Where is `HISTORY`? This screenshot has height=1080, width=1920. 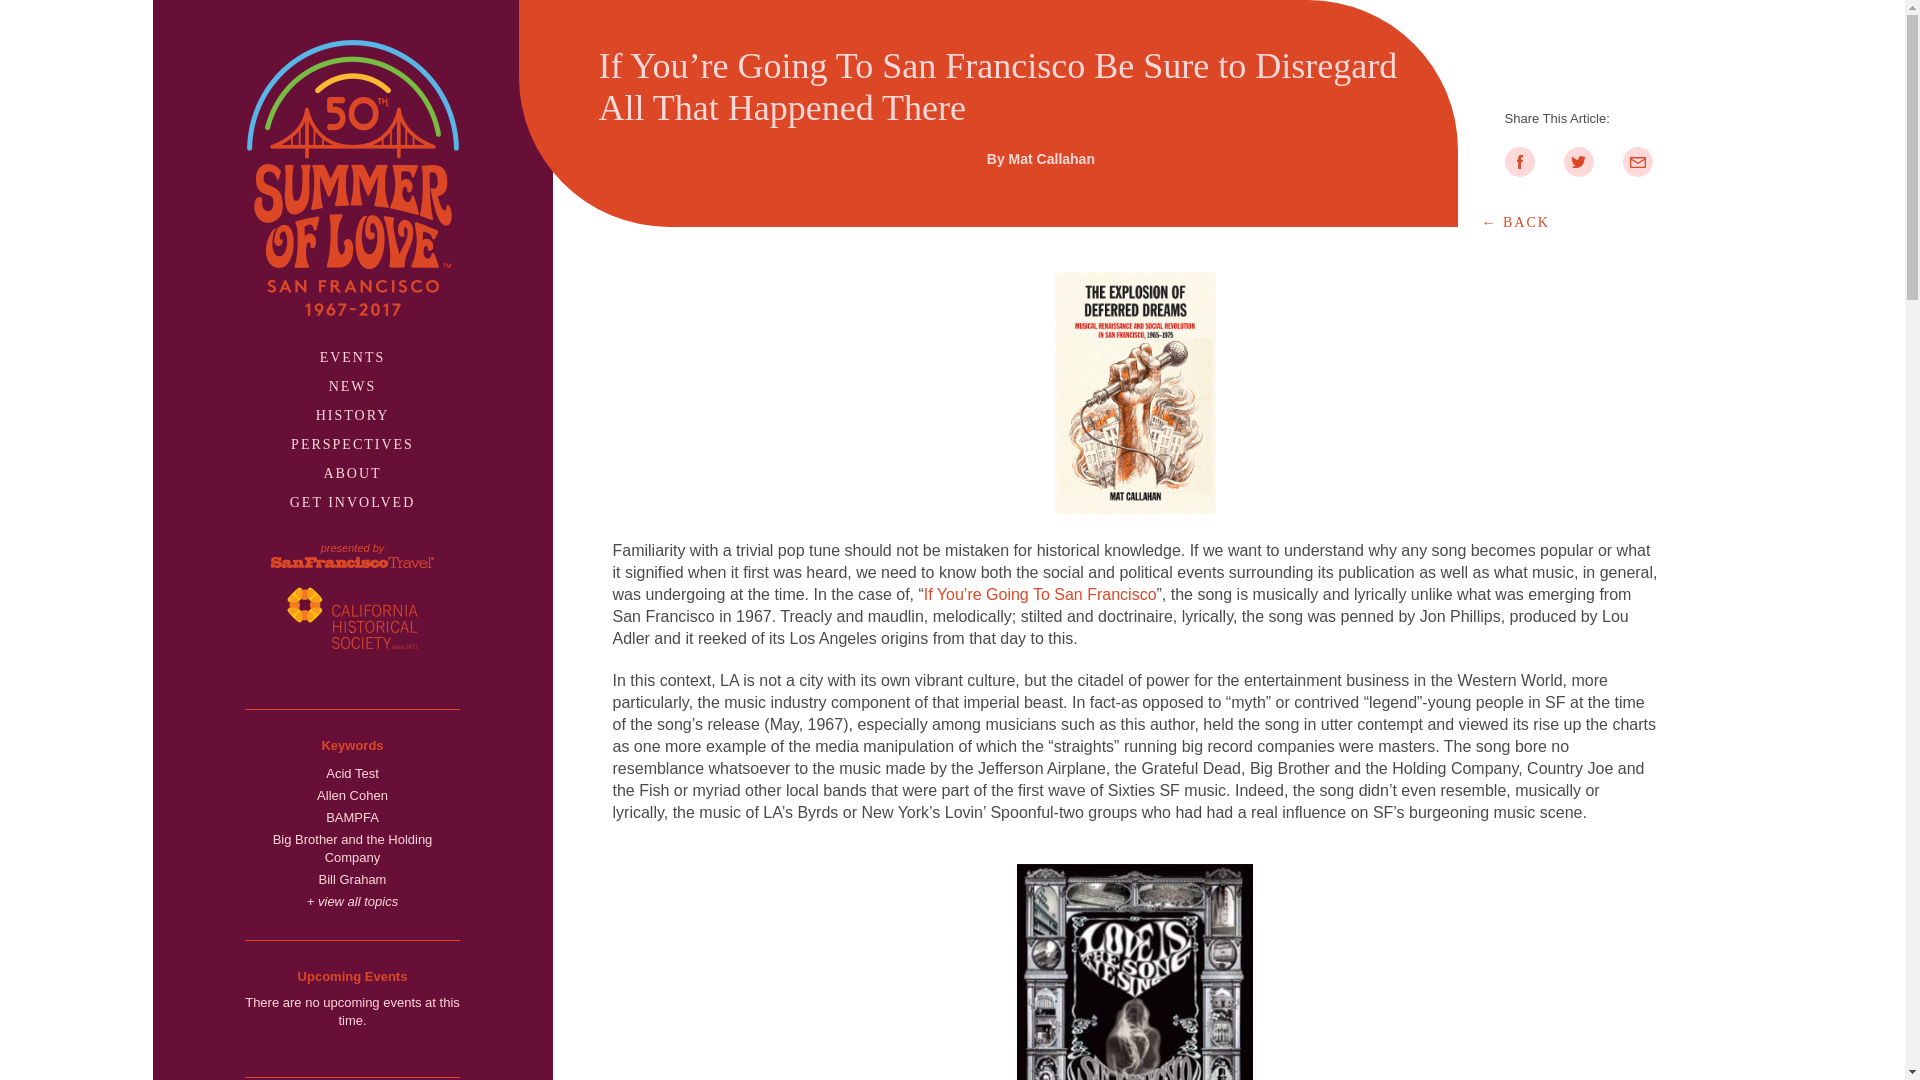 HISTORY is located at coordinates (352, 416).